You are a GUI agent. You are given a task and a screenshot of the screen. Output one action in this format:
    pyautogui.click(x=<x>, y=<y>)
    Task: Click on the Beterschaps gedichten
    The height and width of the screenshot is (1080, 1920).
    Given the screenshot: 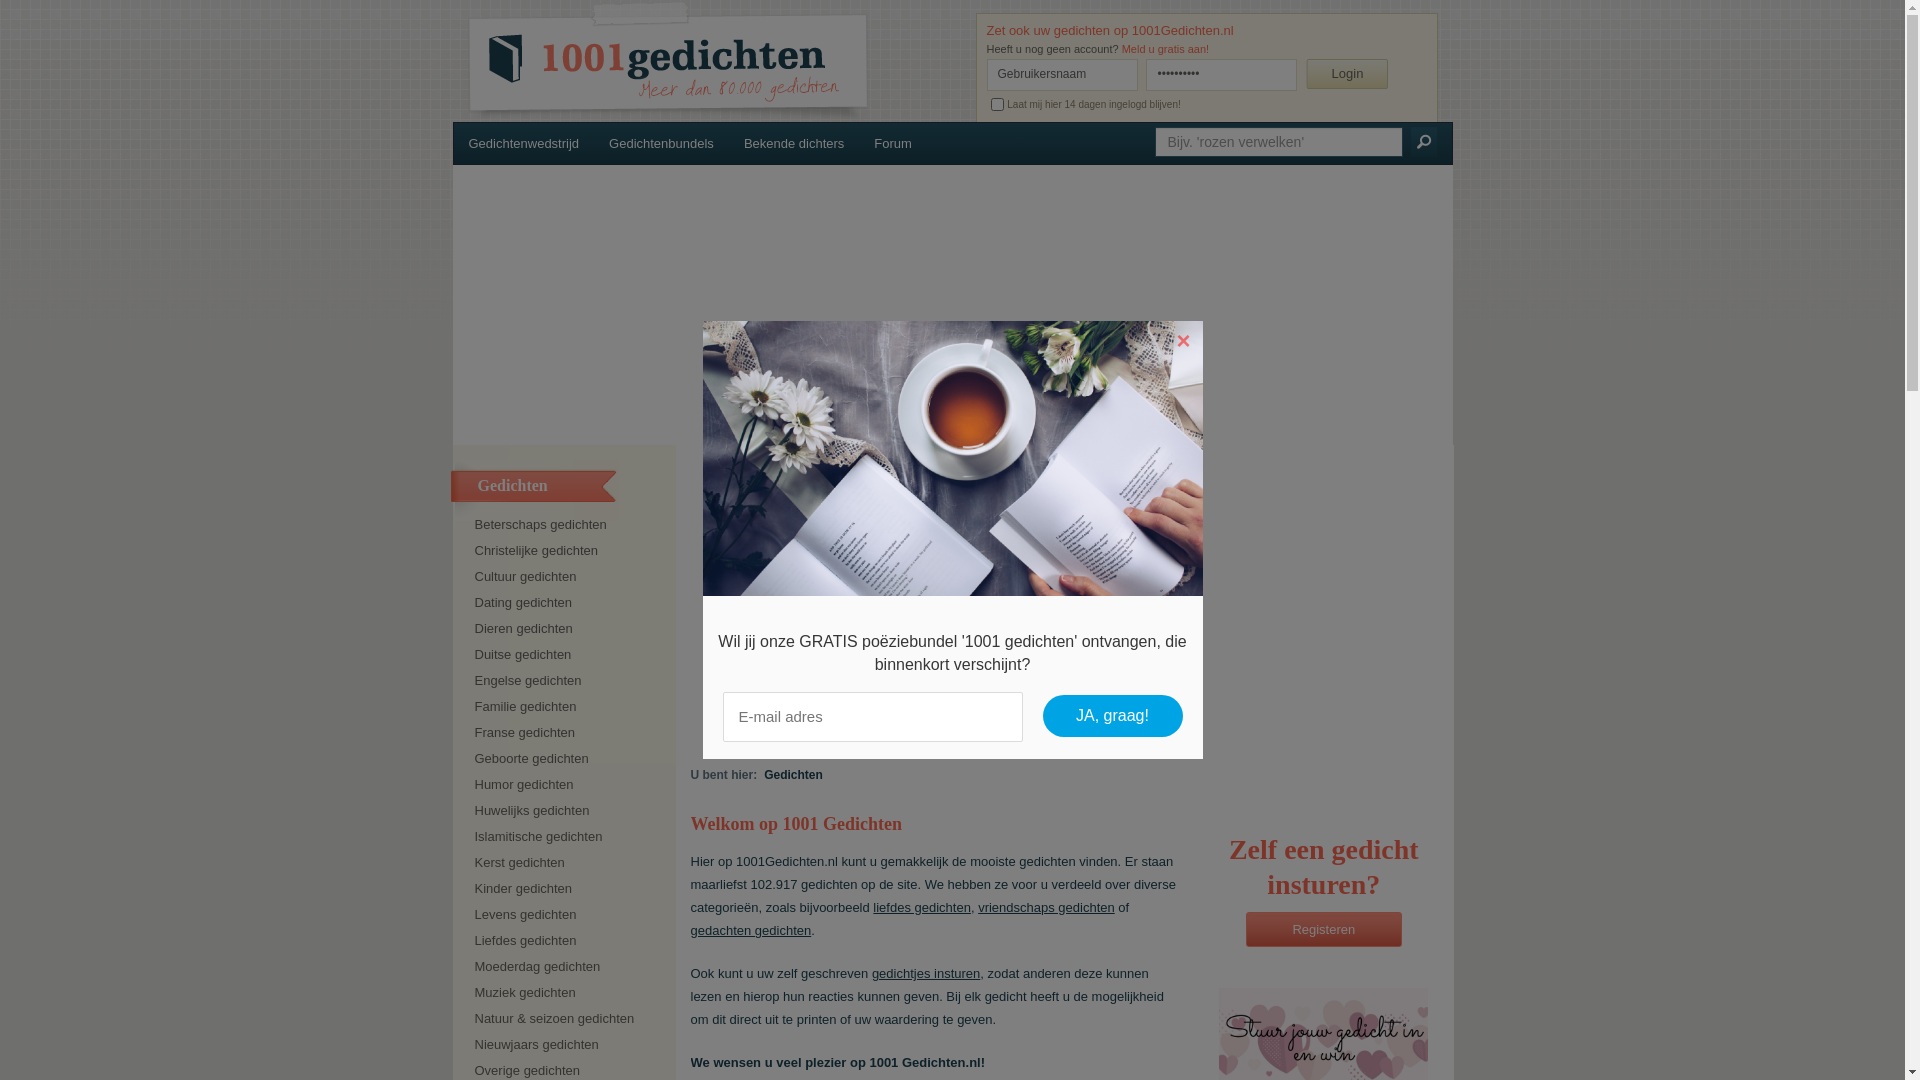 What is the action you would take?
    pyautogui.click(x=567, y=525)
    